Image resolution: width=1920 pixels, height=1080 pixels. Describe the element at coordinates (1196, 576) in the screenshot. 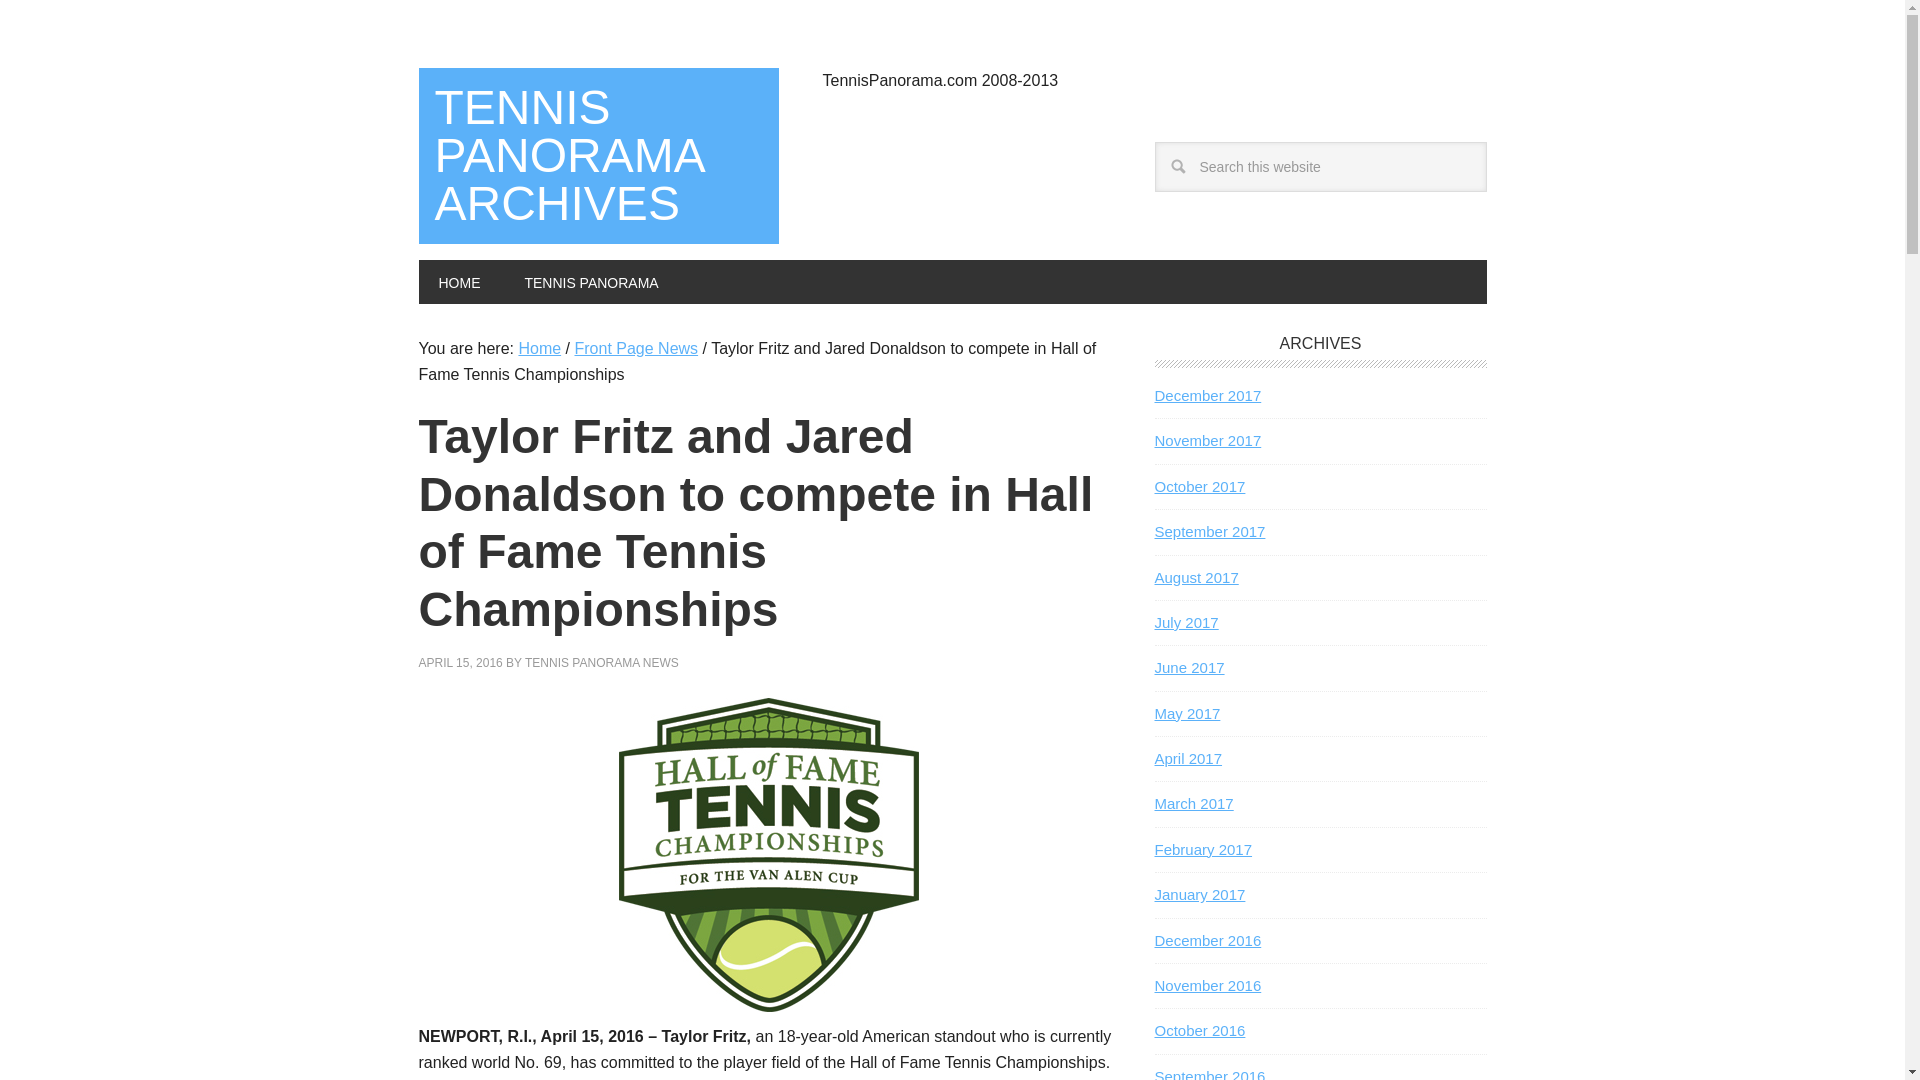

I see `August 2017` at that location.